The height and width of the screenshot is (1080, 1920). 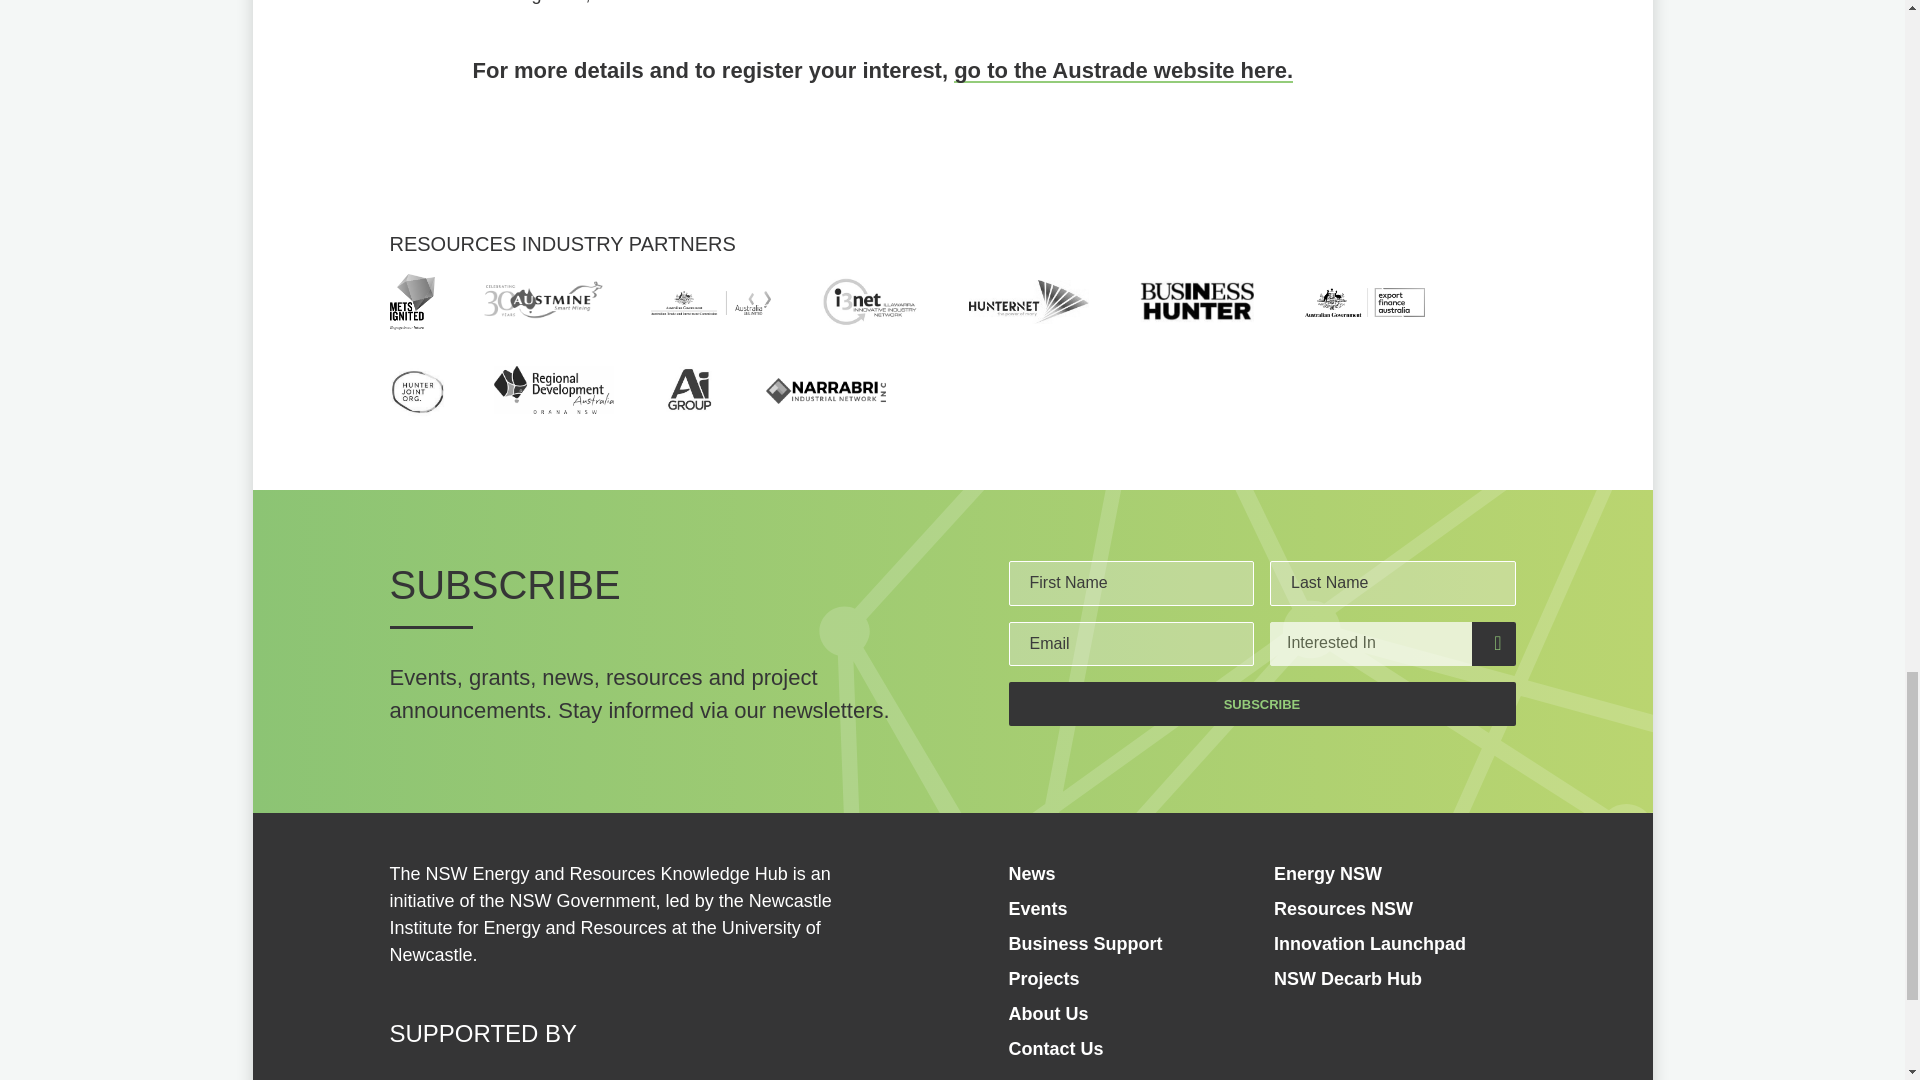 I want to click on Ai Group, so click(x=690, y=389).